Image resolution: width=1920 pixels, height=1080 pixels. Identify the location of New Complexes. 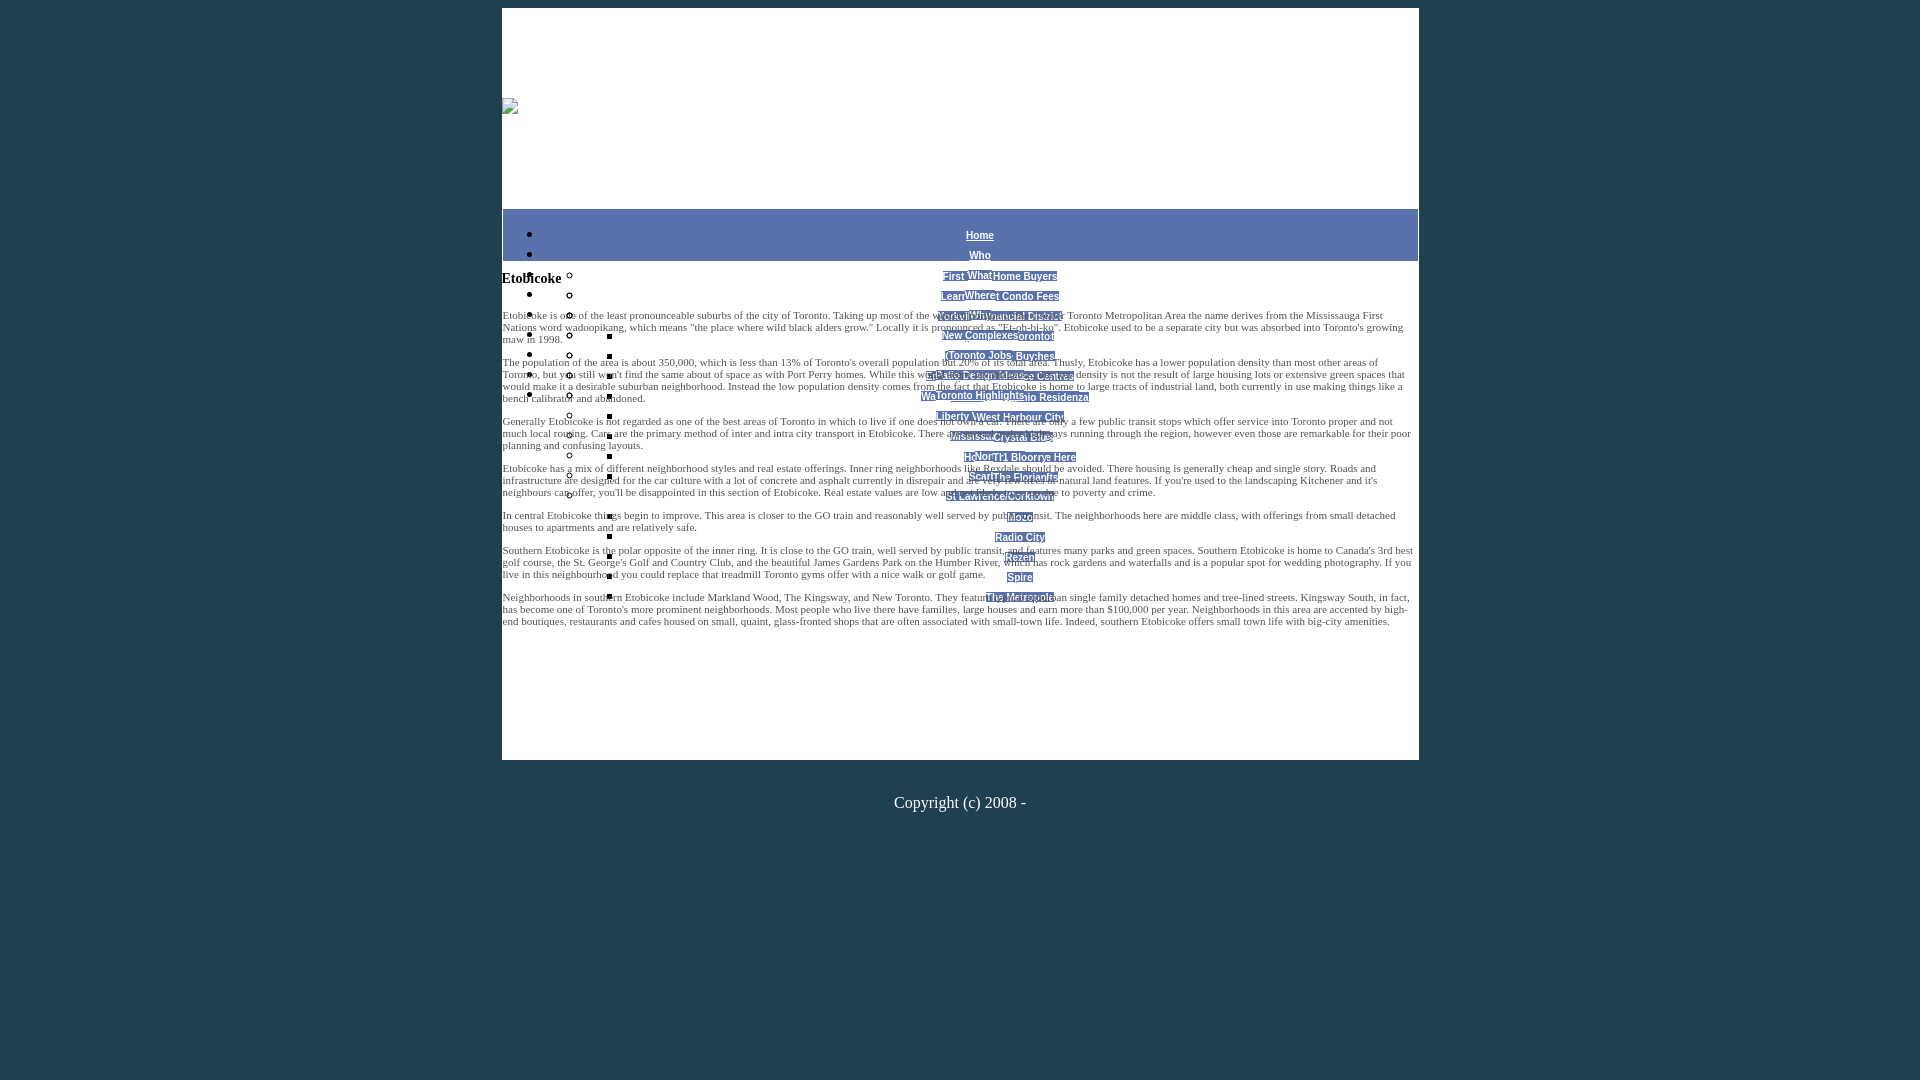
(980, 336).